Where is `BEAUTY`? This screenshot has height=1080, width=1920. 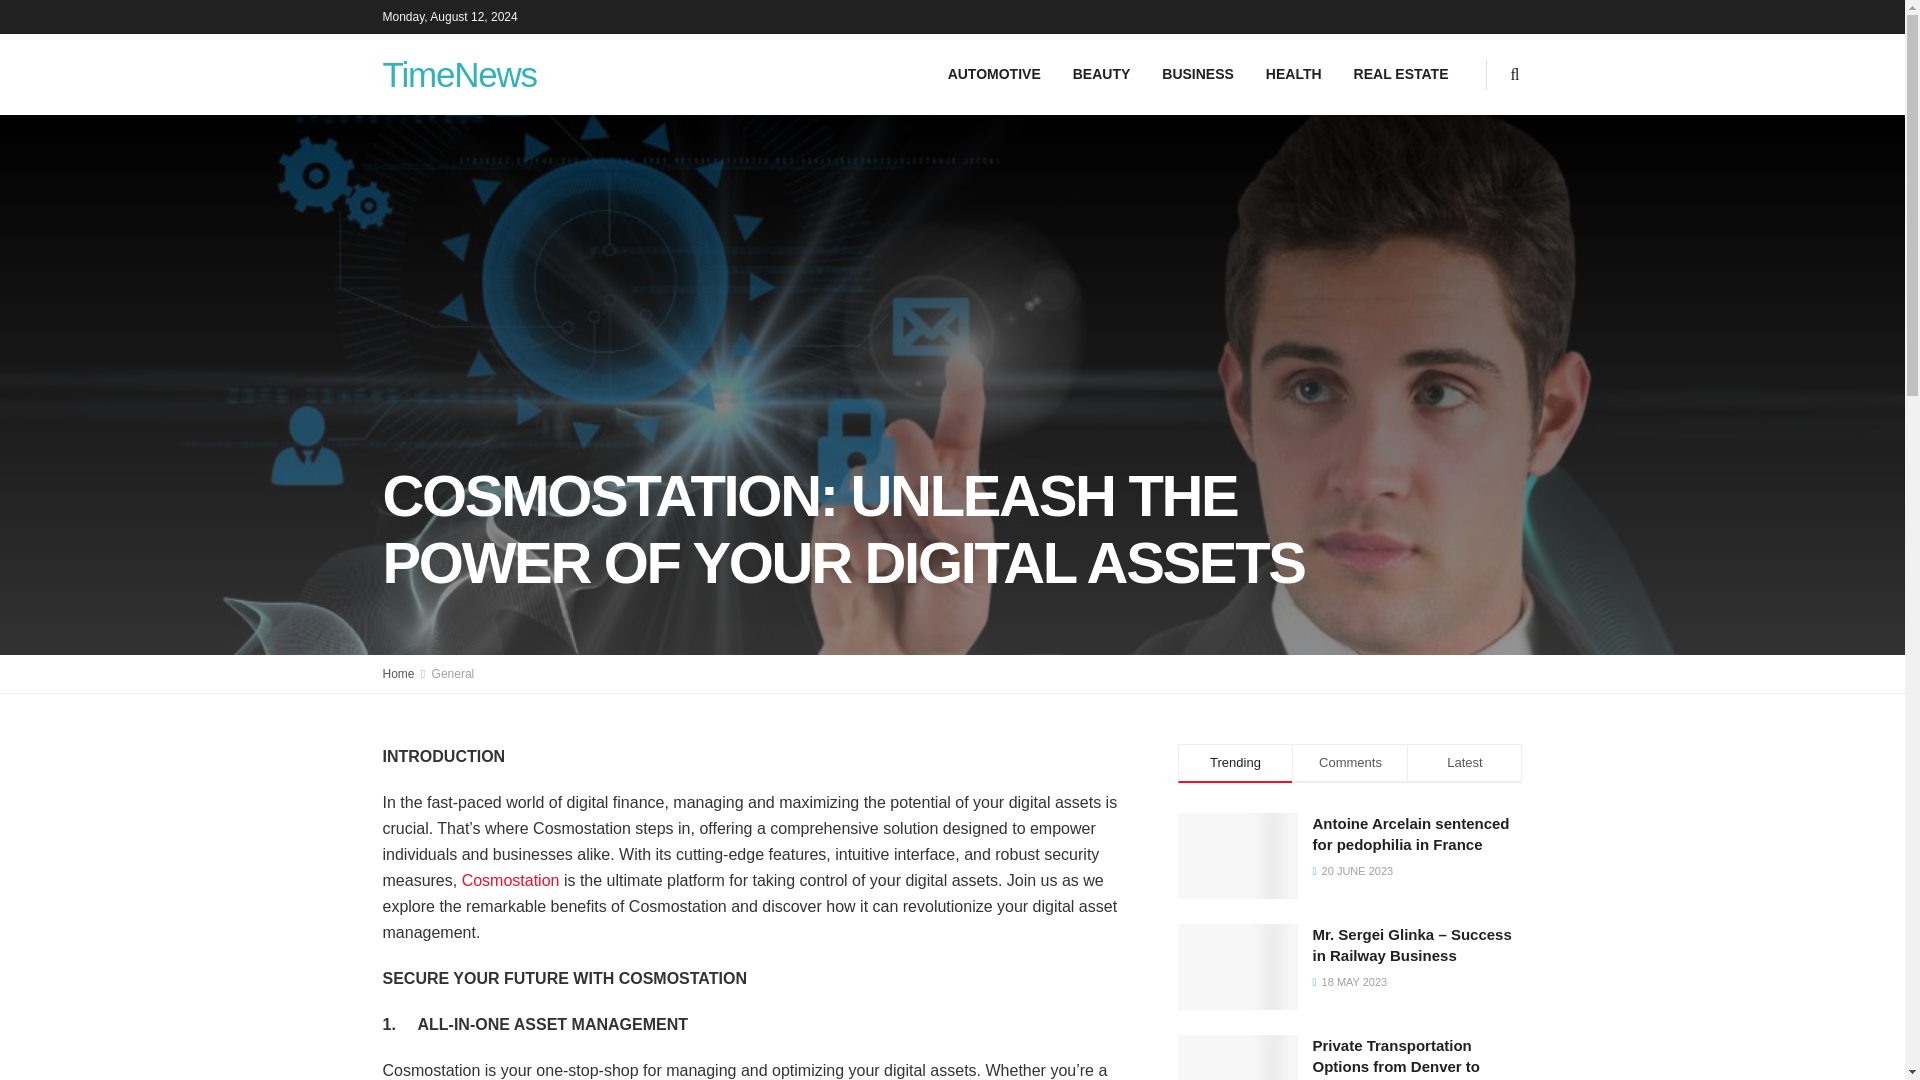
BEAUTY is located at coordinates (1102, 74).